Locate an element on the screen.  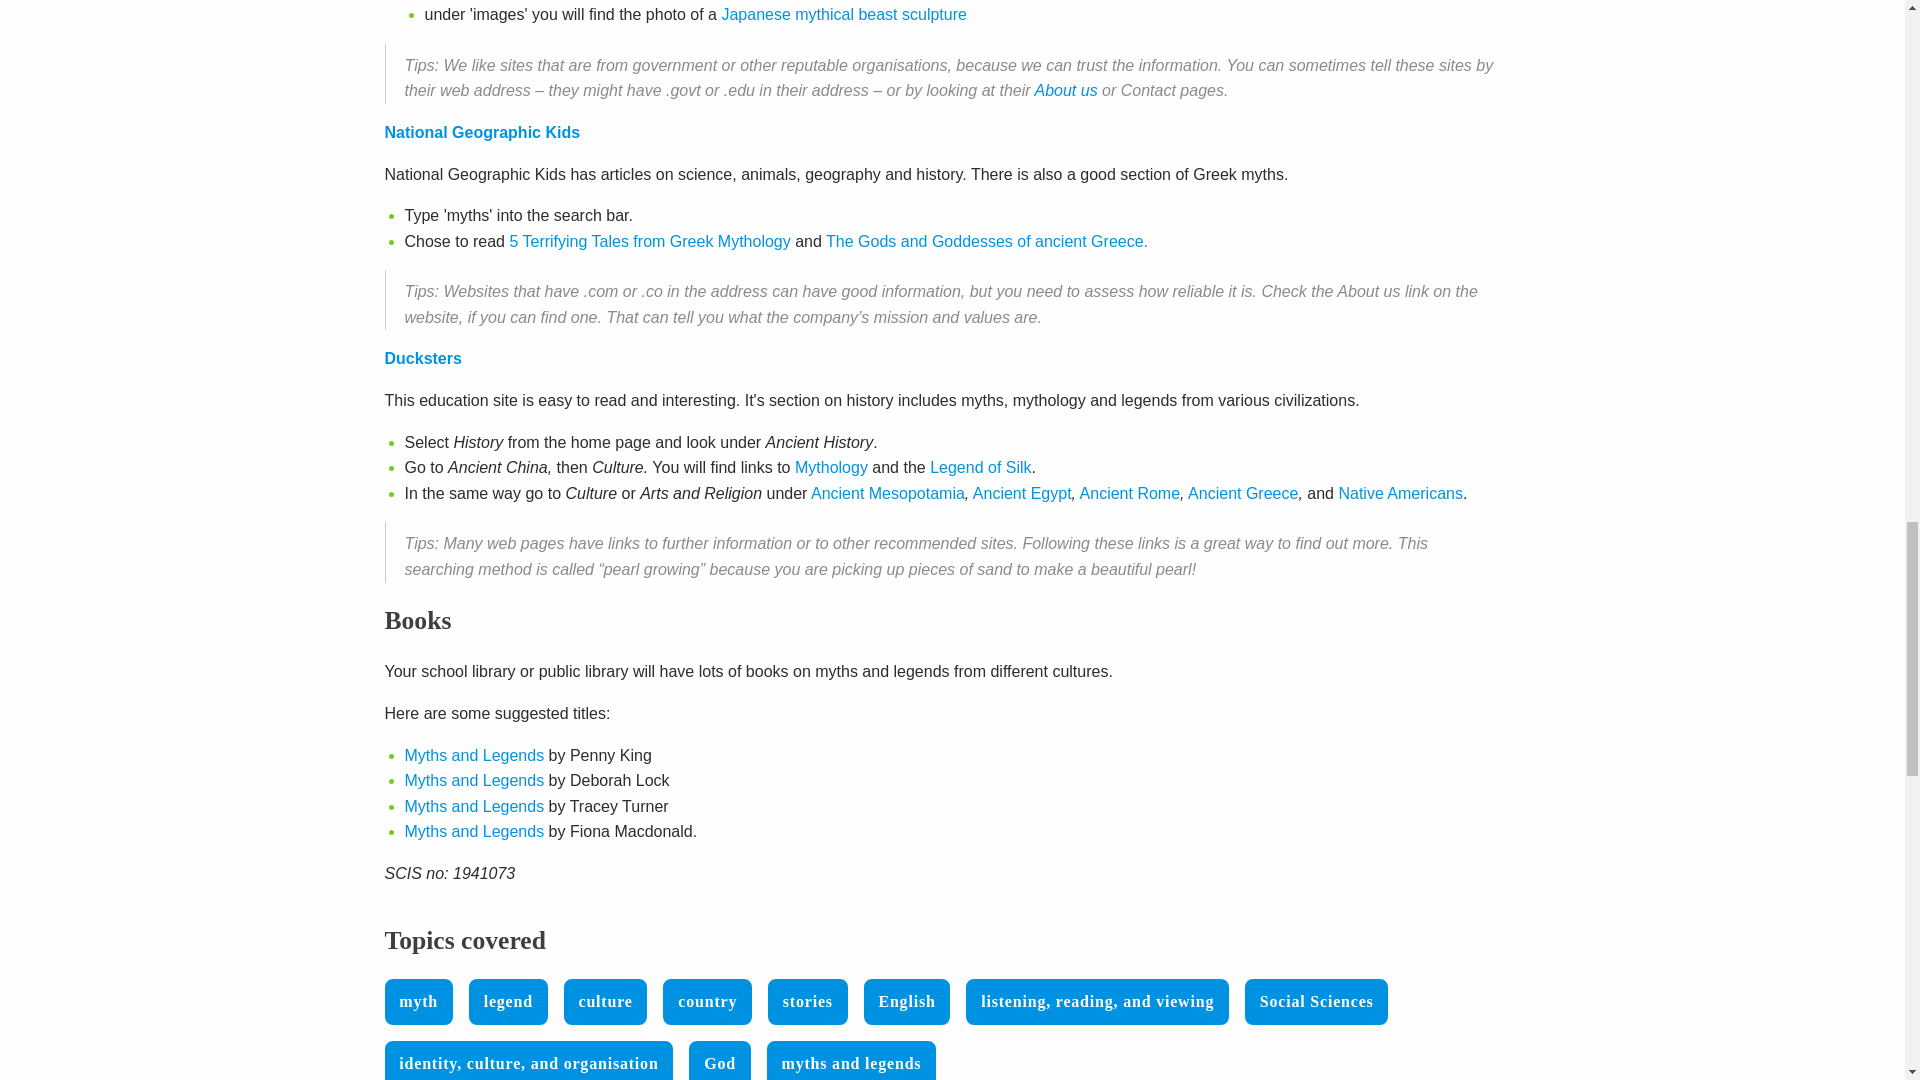
5 Terrifying Tales from Greek Mythology is located at coordinates (648, 241).